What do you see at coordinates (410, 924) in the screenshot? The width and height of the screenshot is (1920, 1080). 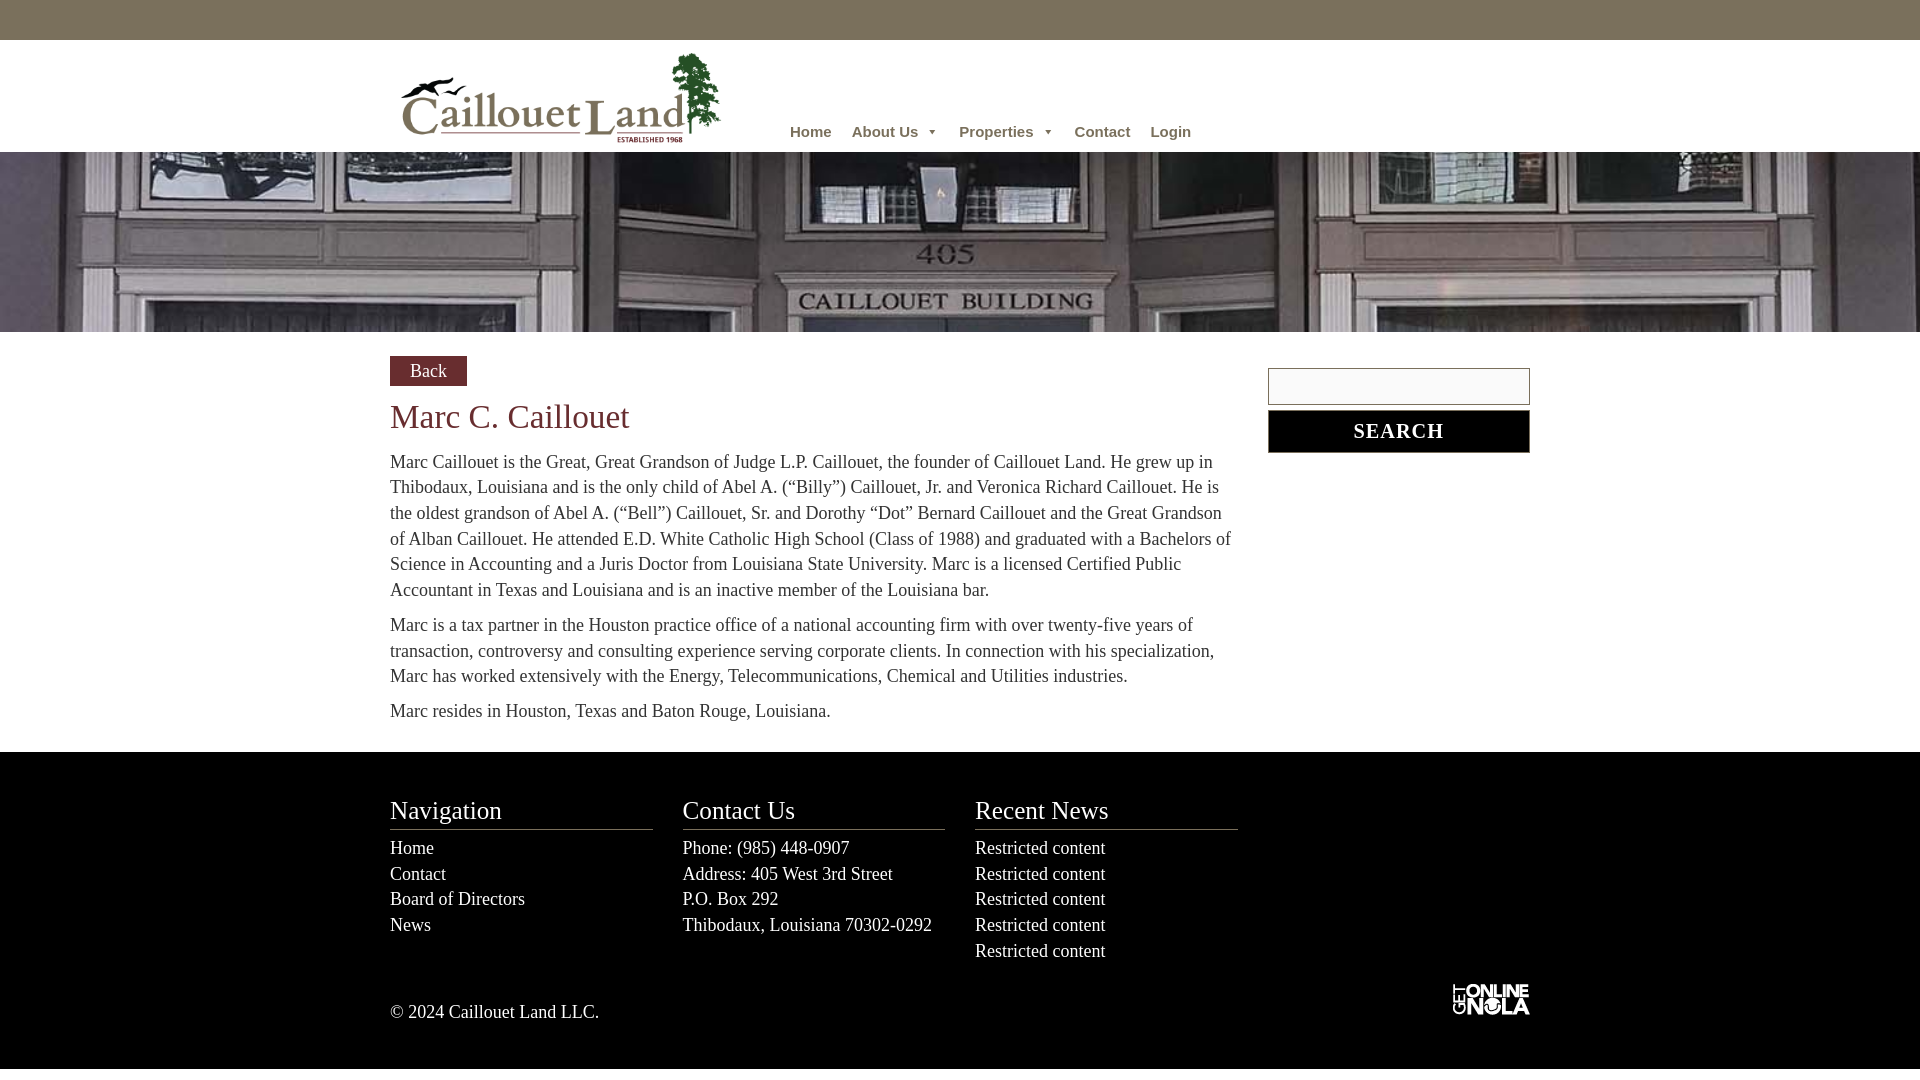 I see `News` at bounding box center [410, 924].